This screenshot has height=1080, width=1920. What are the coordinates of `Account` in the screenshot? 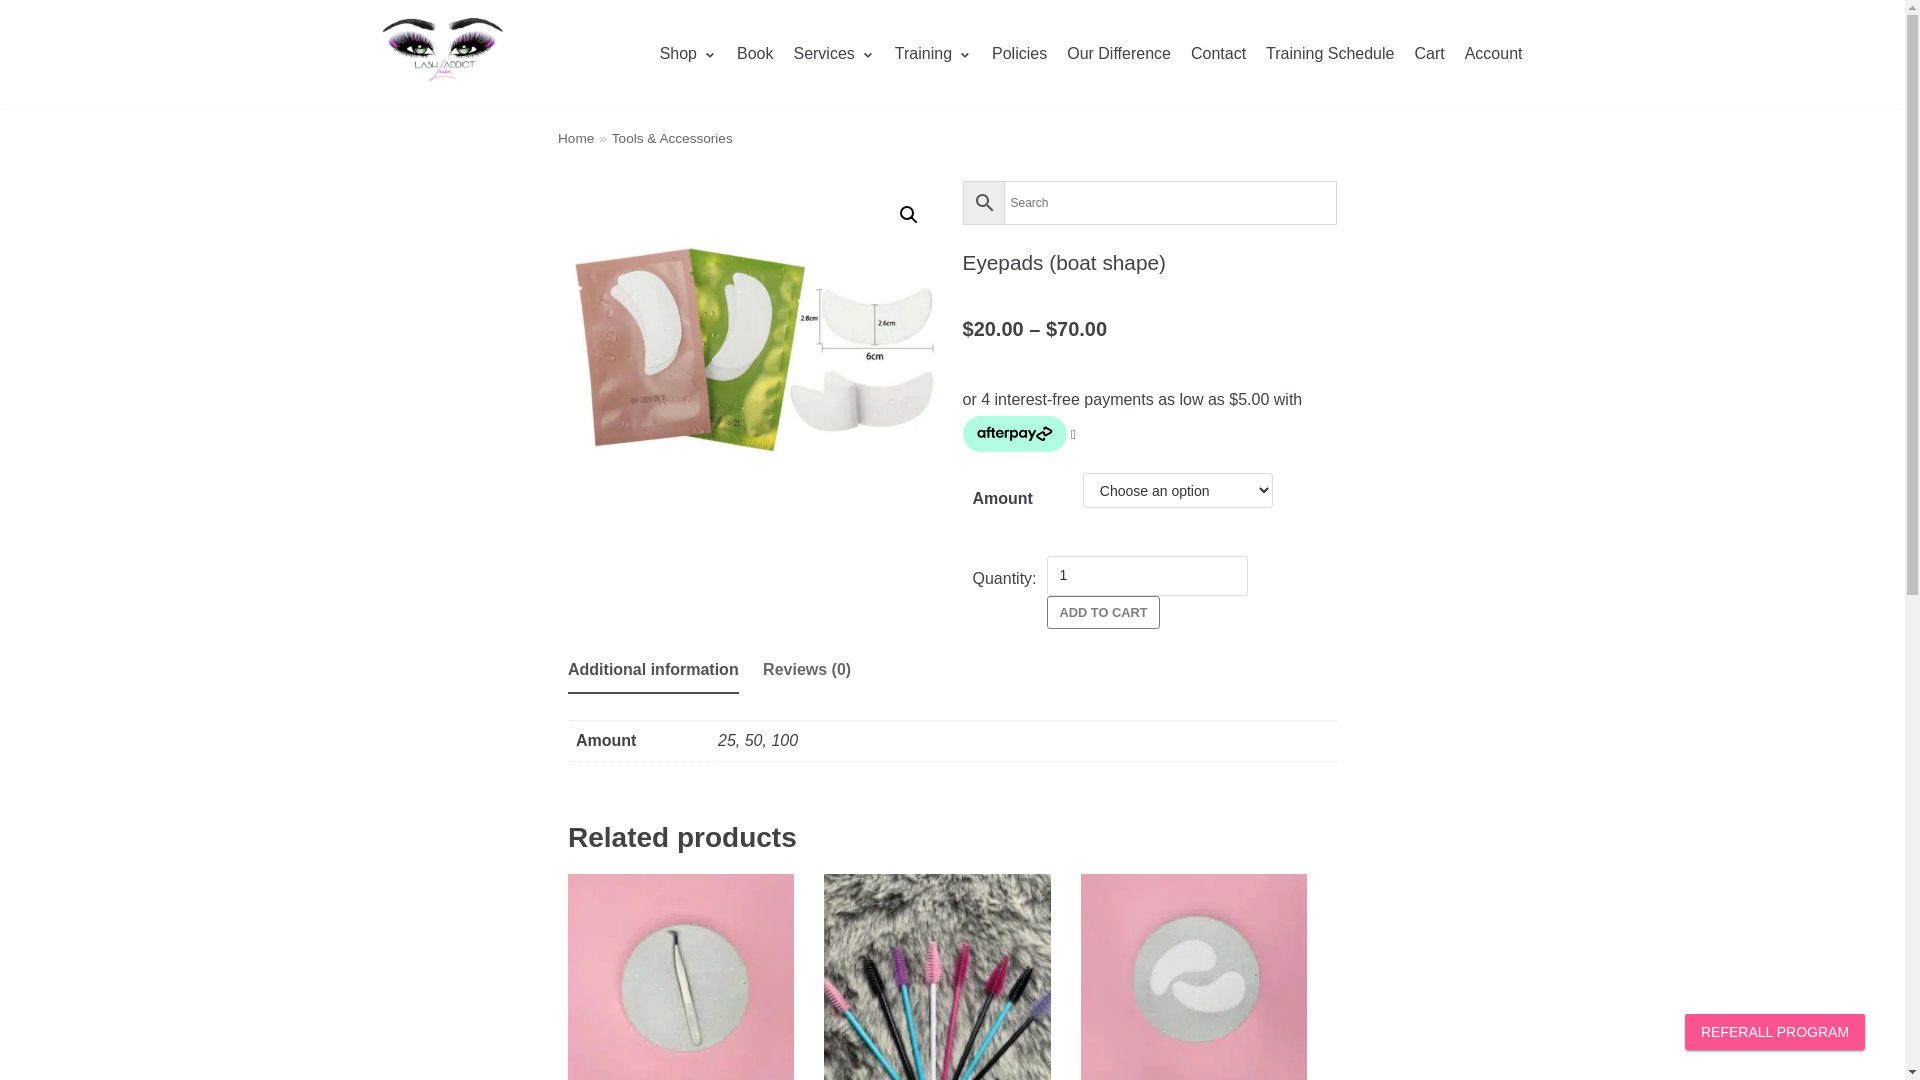 It's located at (1494, 54).